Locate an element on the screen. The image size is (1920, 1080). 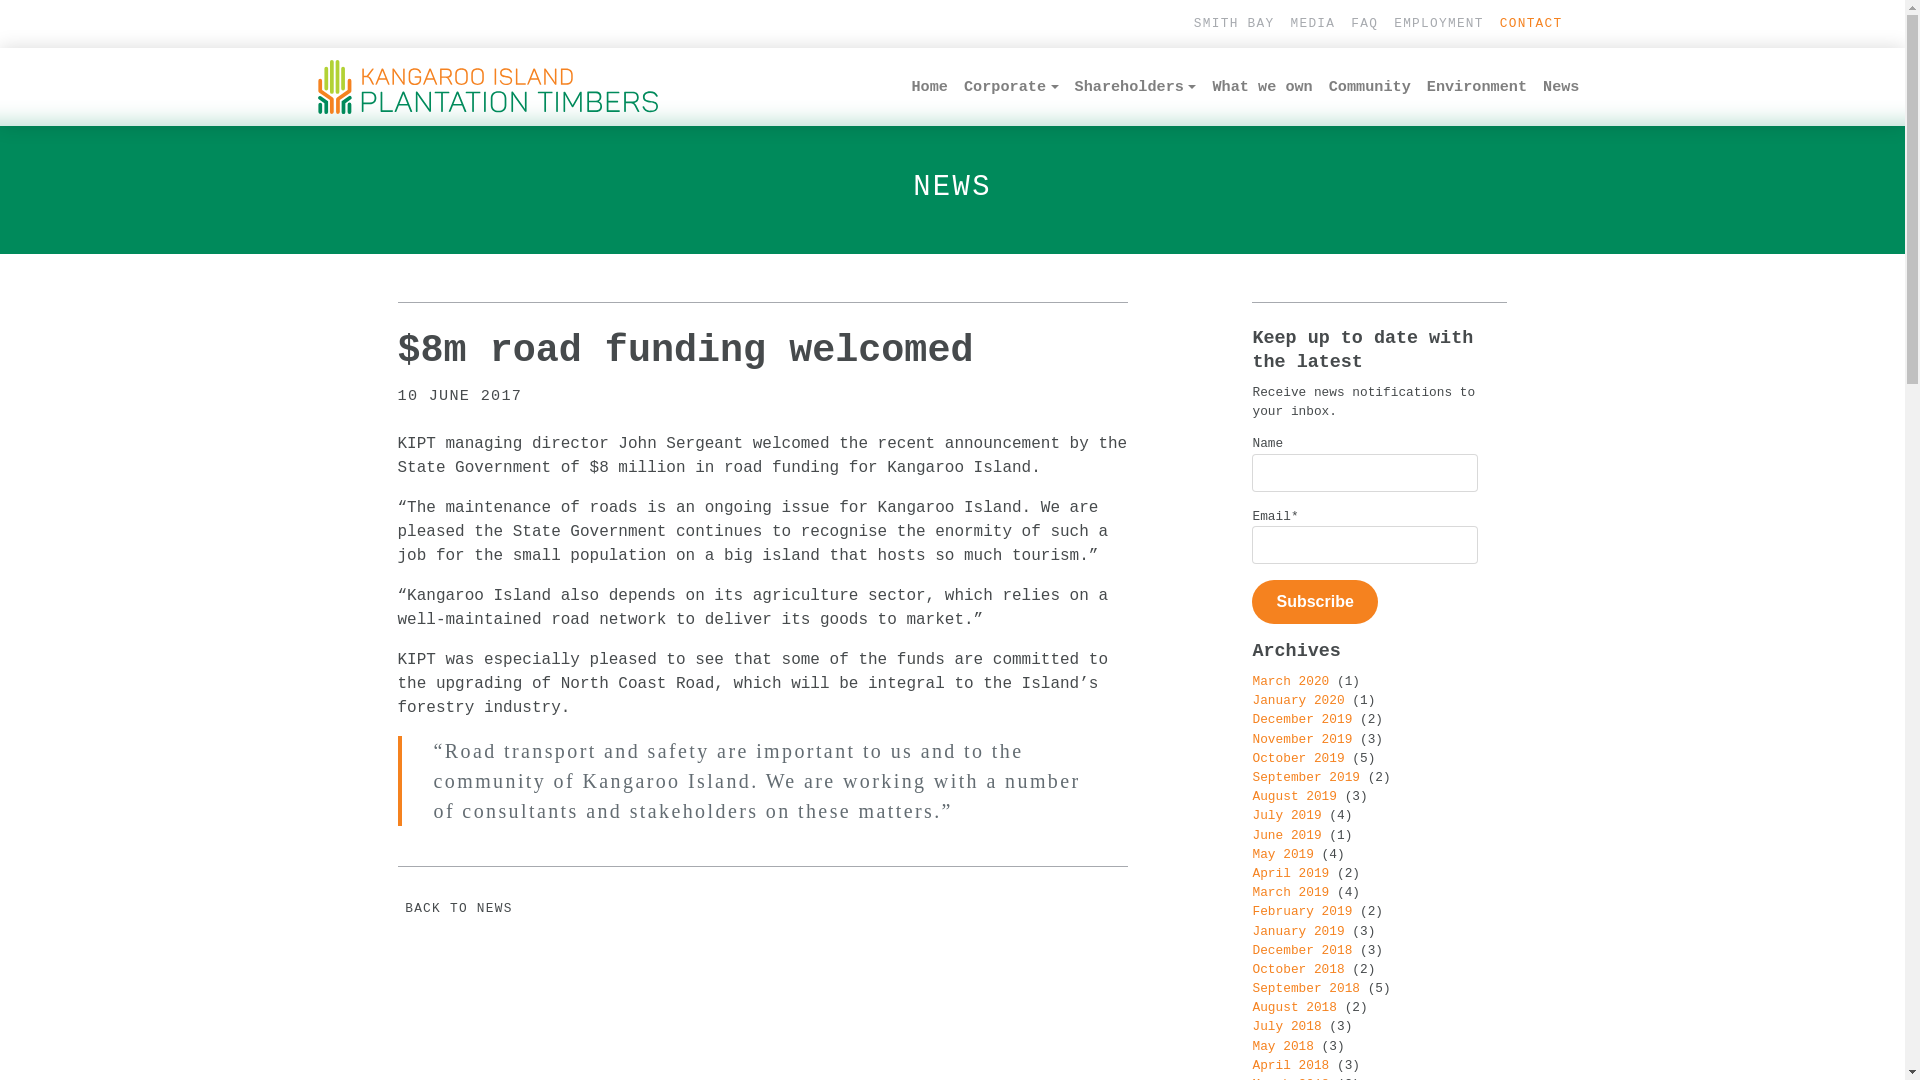
SMITH BAY is located at coordinates (1234, 24).